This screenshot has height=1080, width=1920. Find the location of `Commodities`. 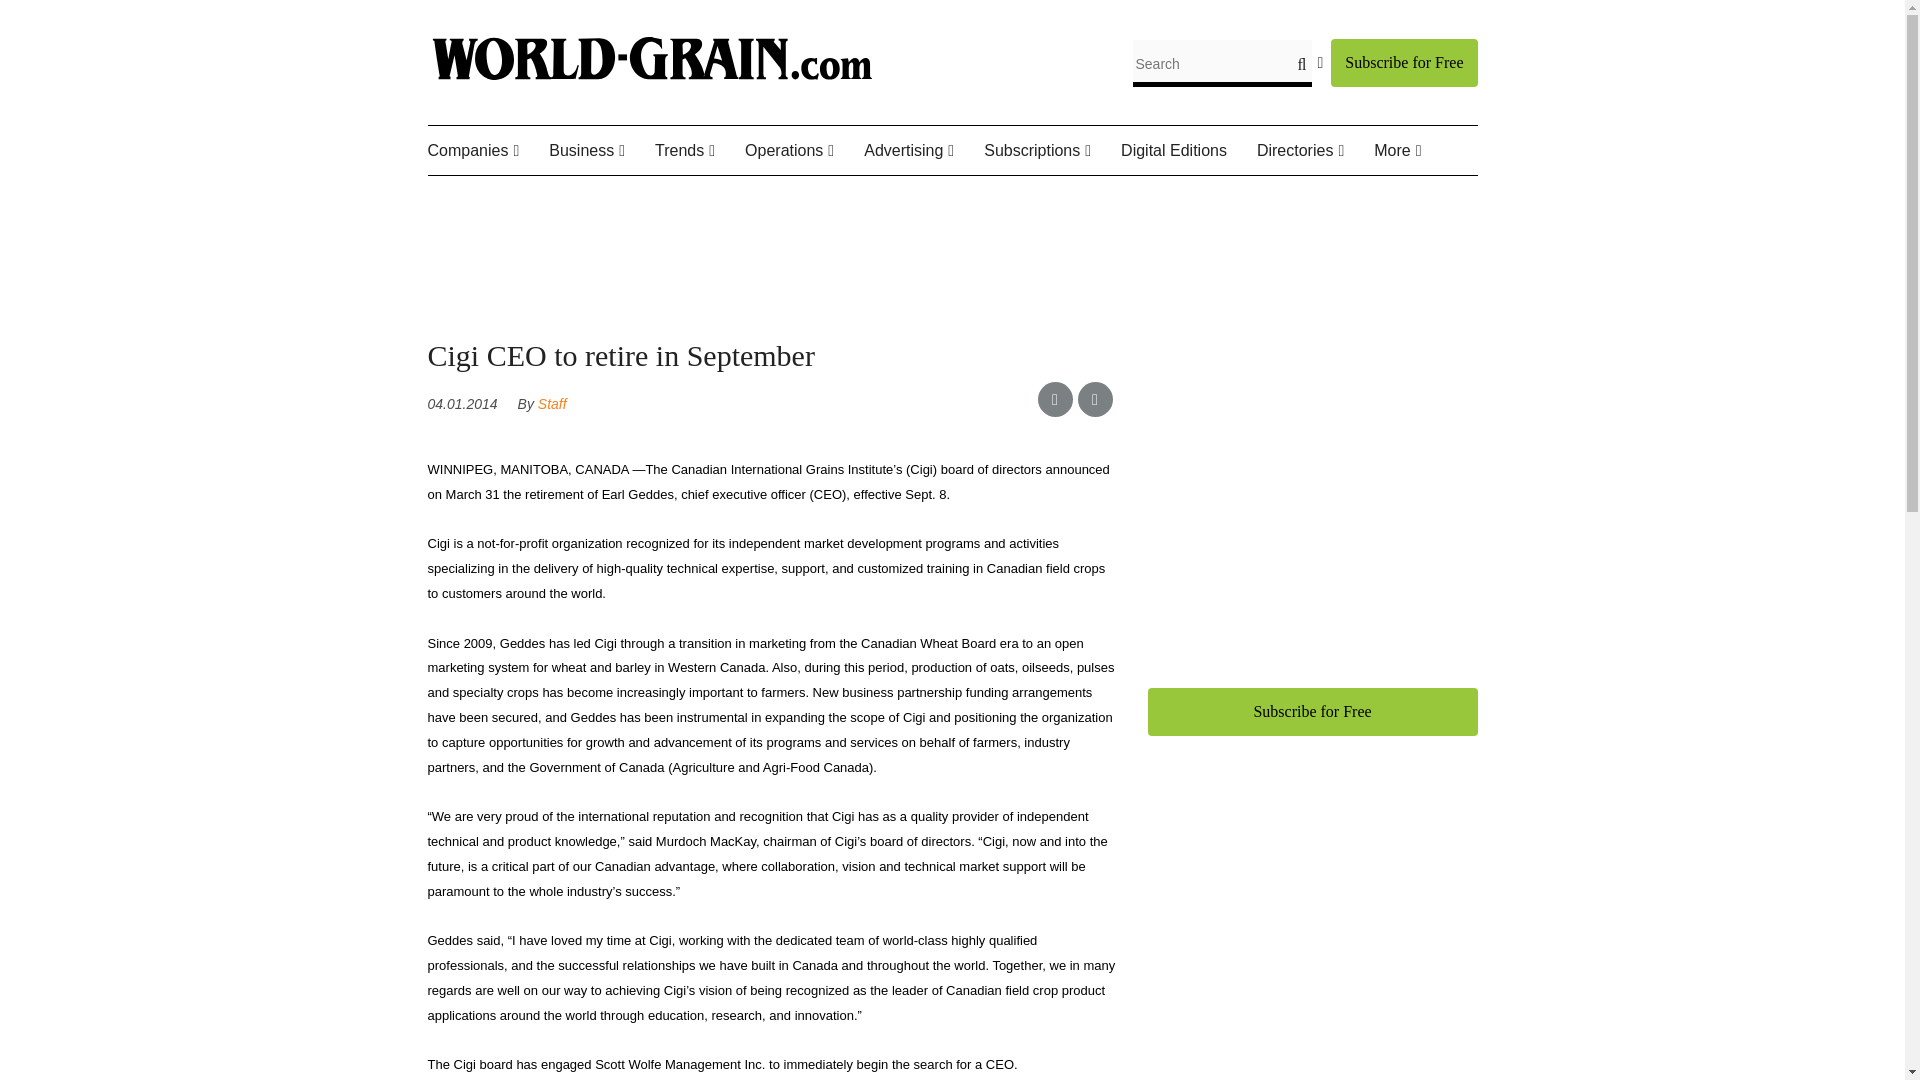

Commodities is located at coordinates (648, 198).